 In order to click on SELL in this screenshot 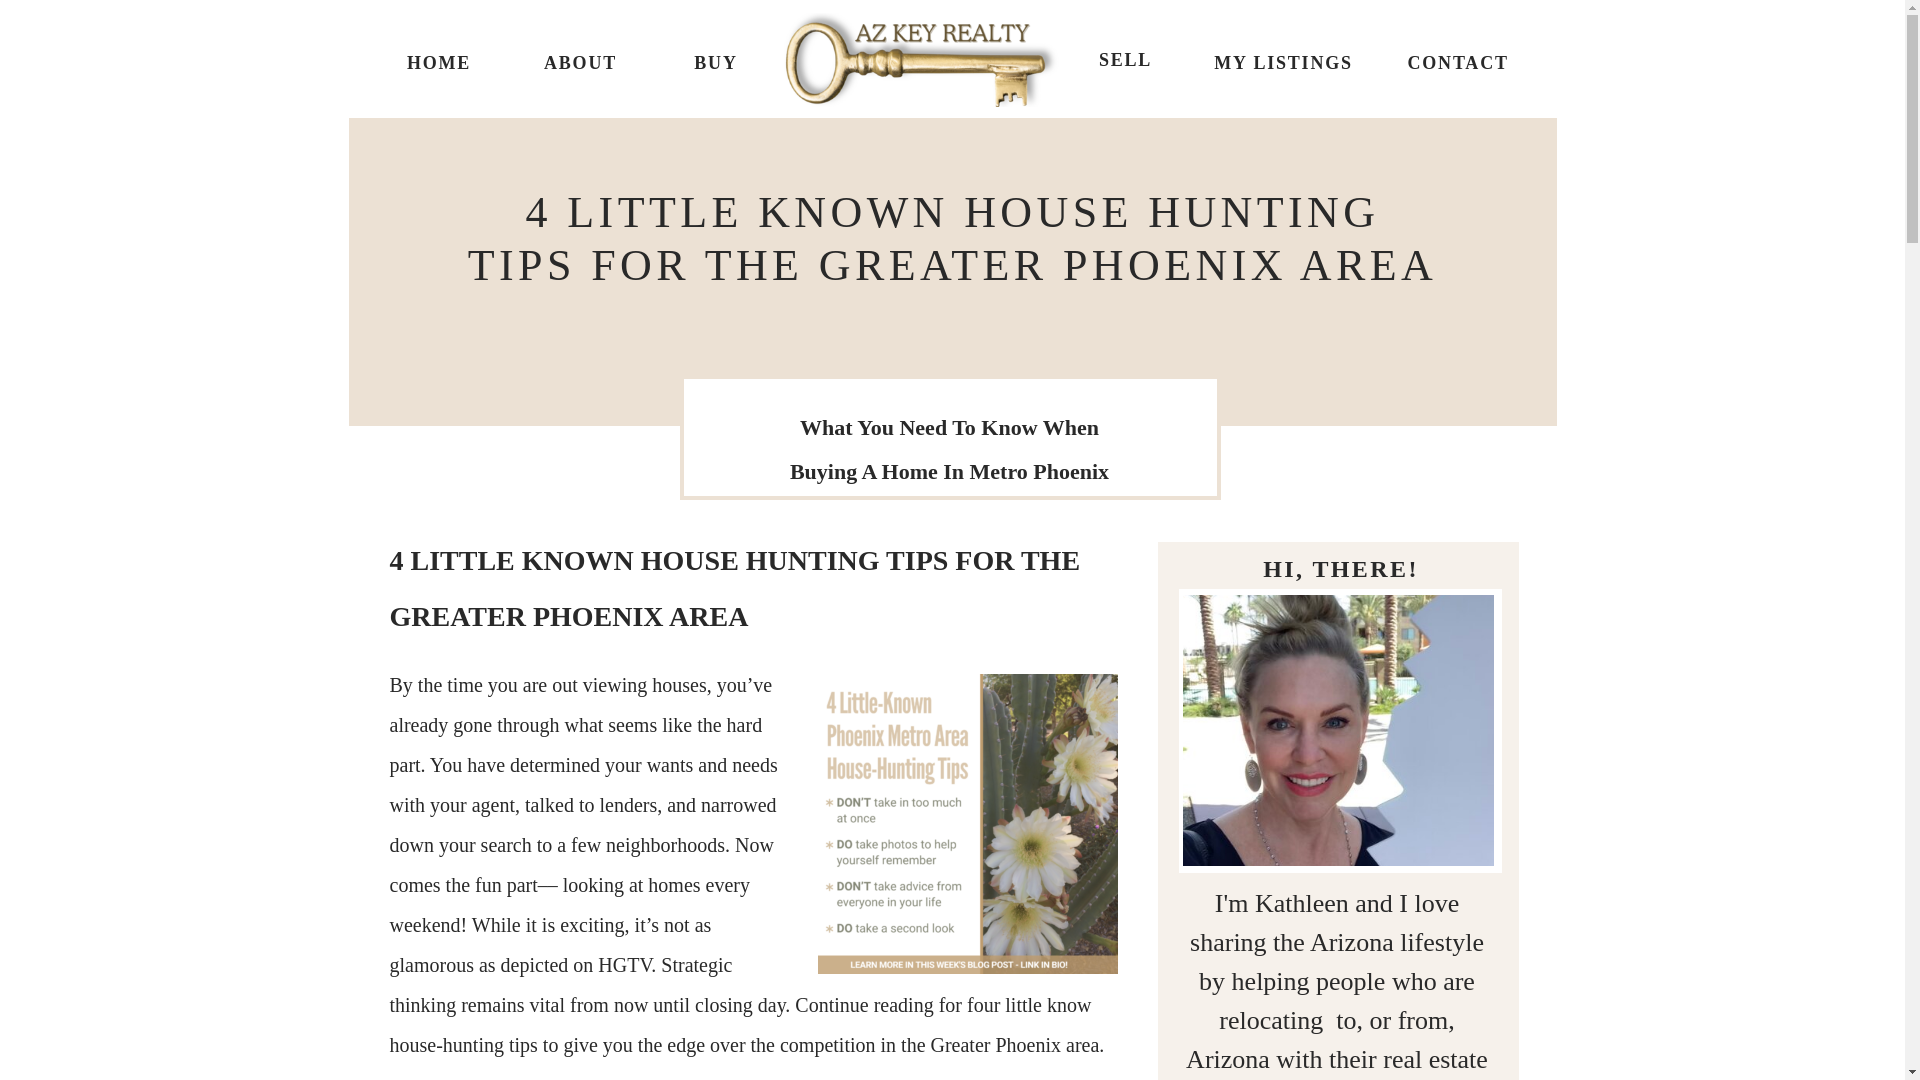, I will do `click(1126, 60)`.